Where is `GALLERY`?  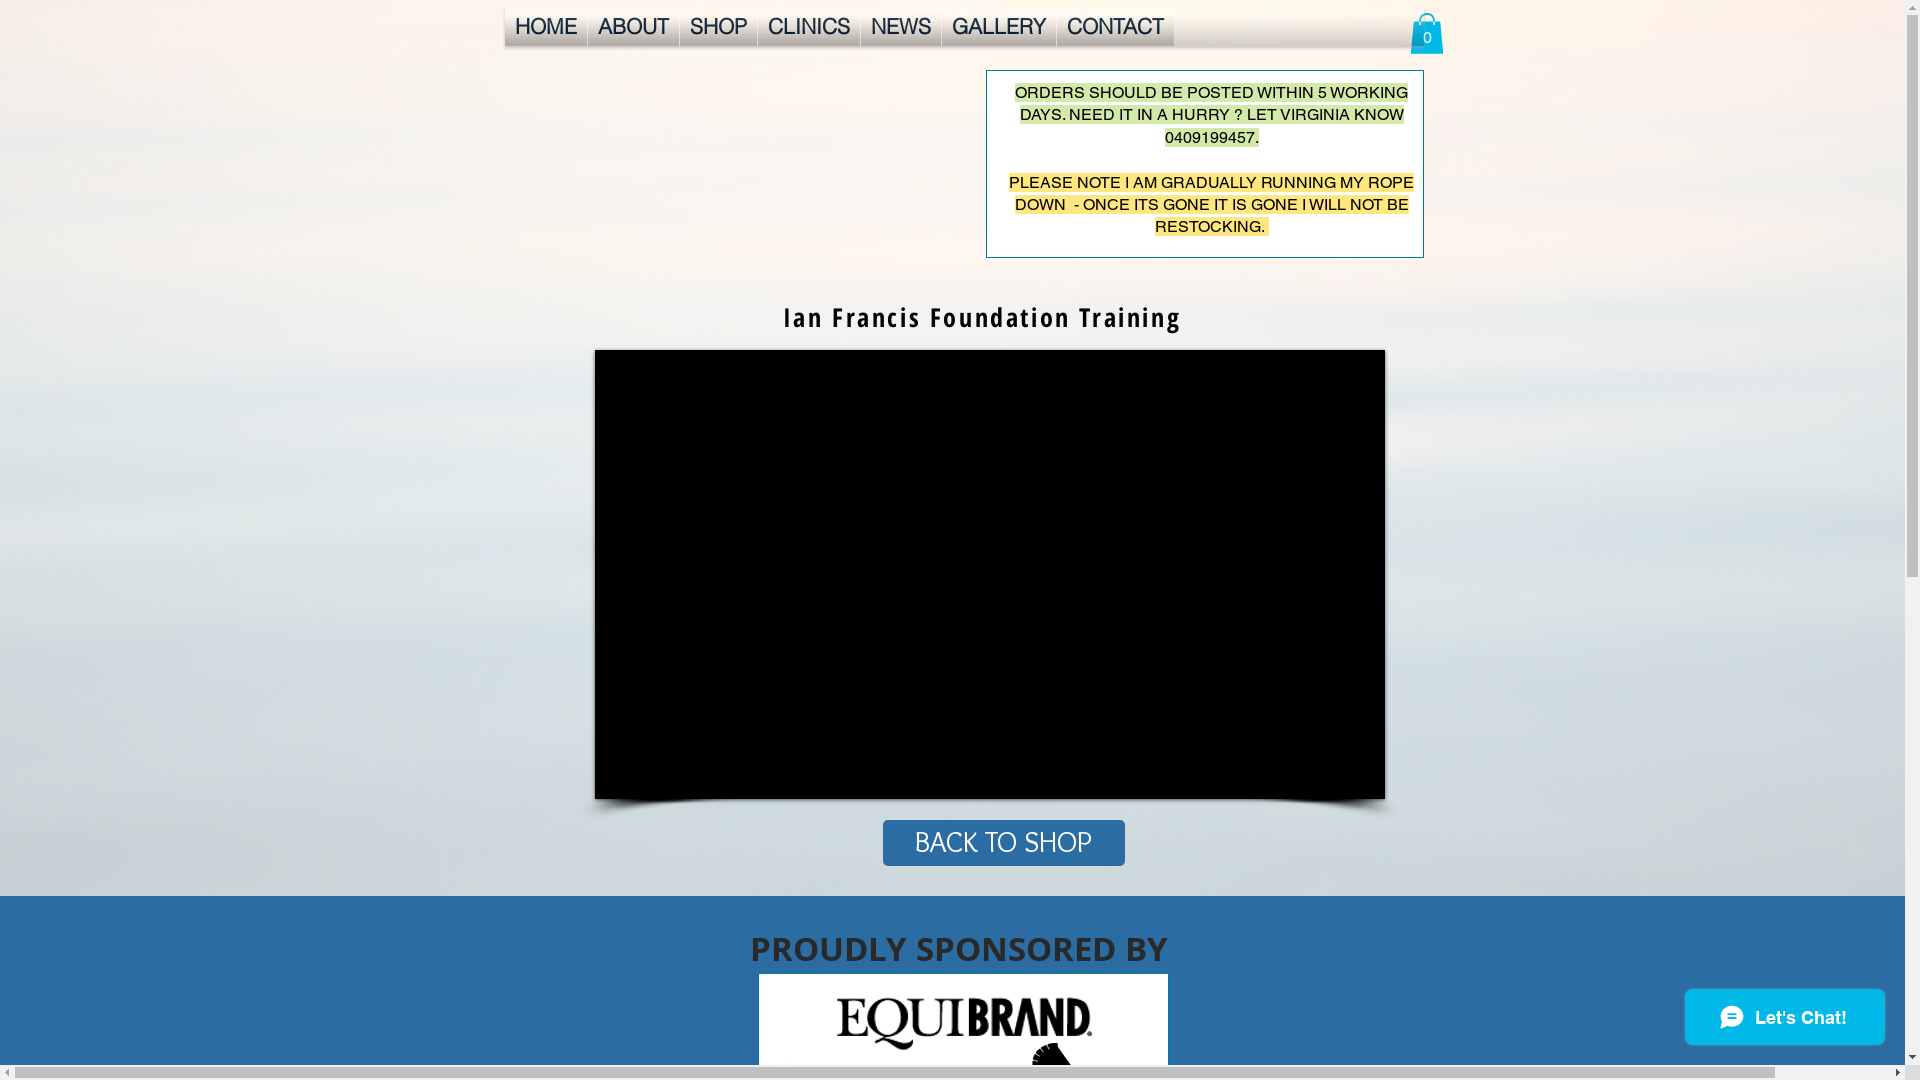 GALLERY is located at coordinates (999, 26).